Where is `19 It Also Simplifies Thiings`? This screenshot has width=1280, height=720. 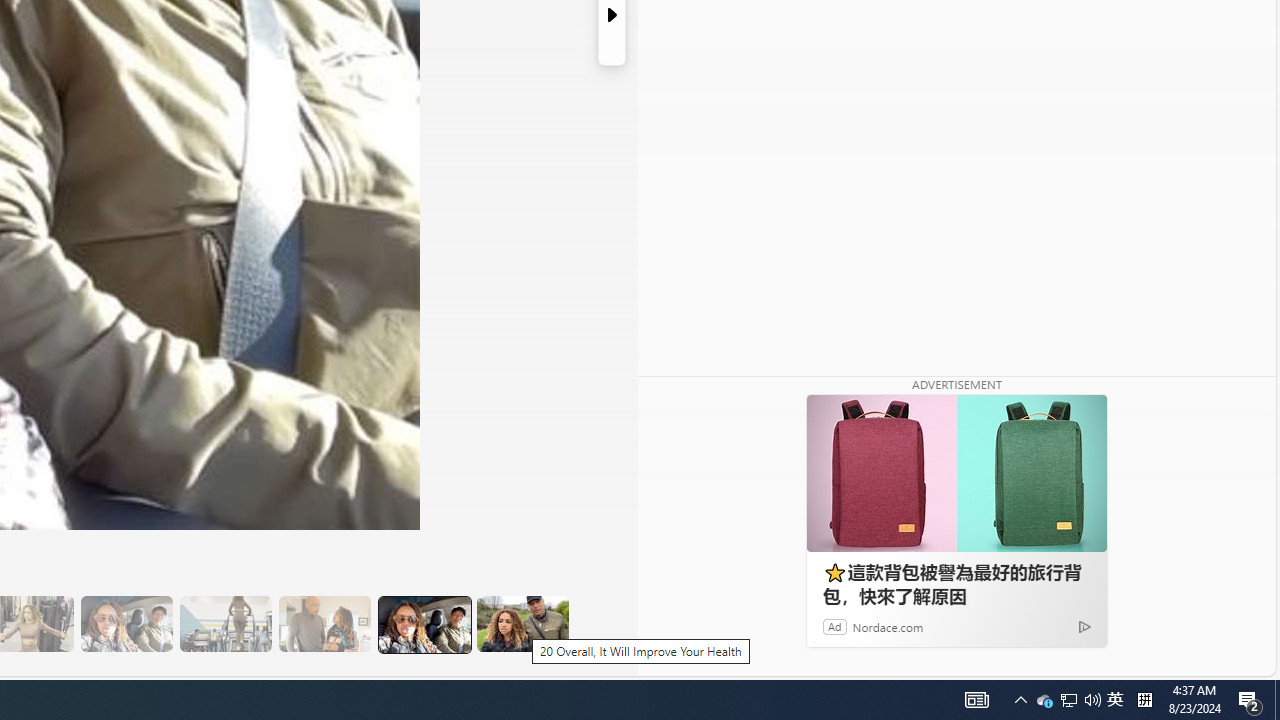 19 It Also Simplifies Thiings is located at coordinates (424, 624).